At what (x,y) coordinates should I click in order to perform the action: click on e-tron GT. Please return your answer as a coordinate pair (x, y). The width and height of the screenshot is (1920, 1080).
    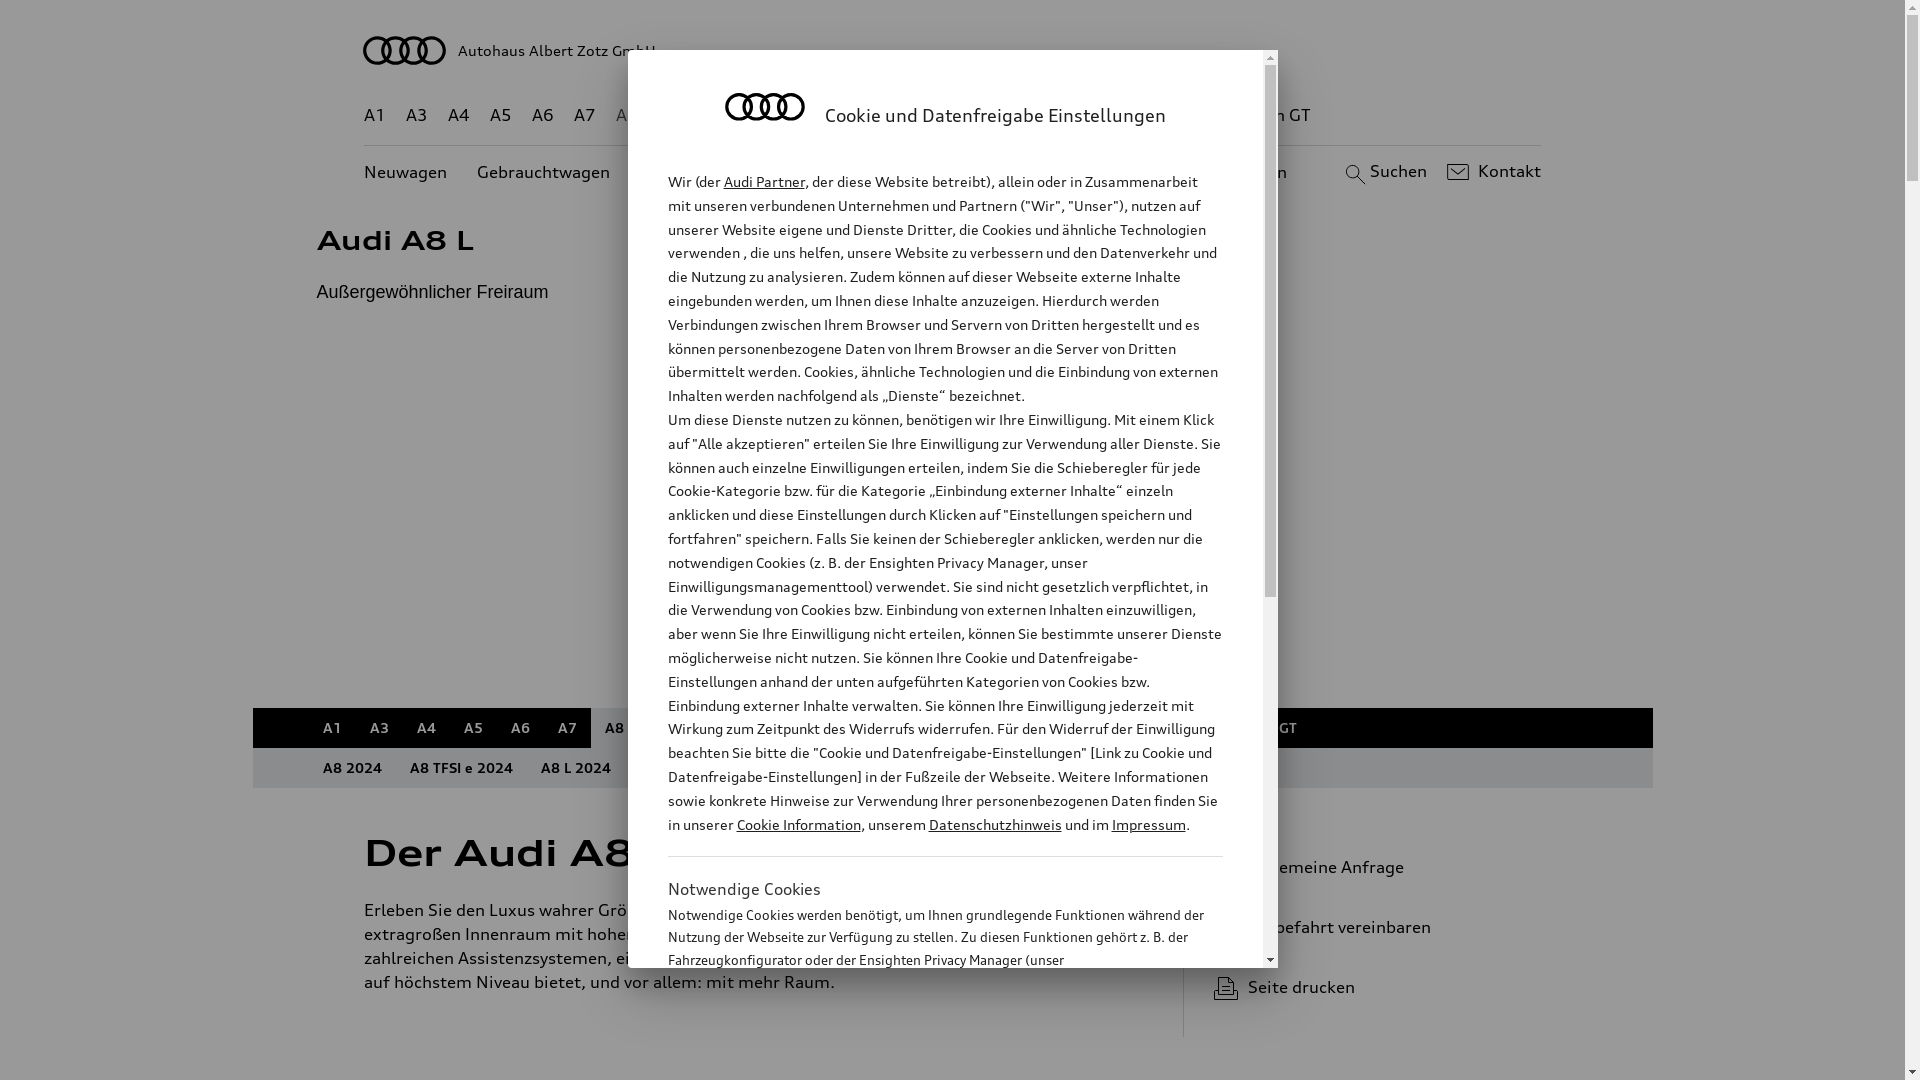
    Looking at the image, I should click on (1274, 116).